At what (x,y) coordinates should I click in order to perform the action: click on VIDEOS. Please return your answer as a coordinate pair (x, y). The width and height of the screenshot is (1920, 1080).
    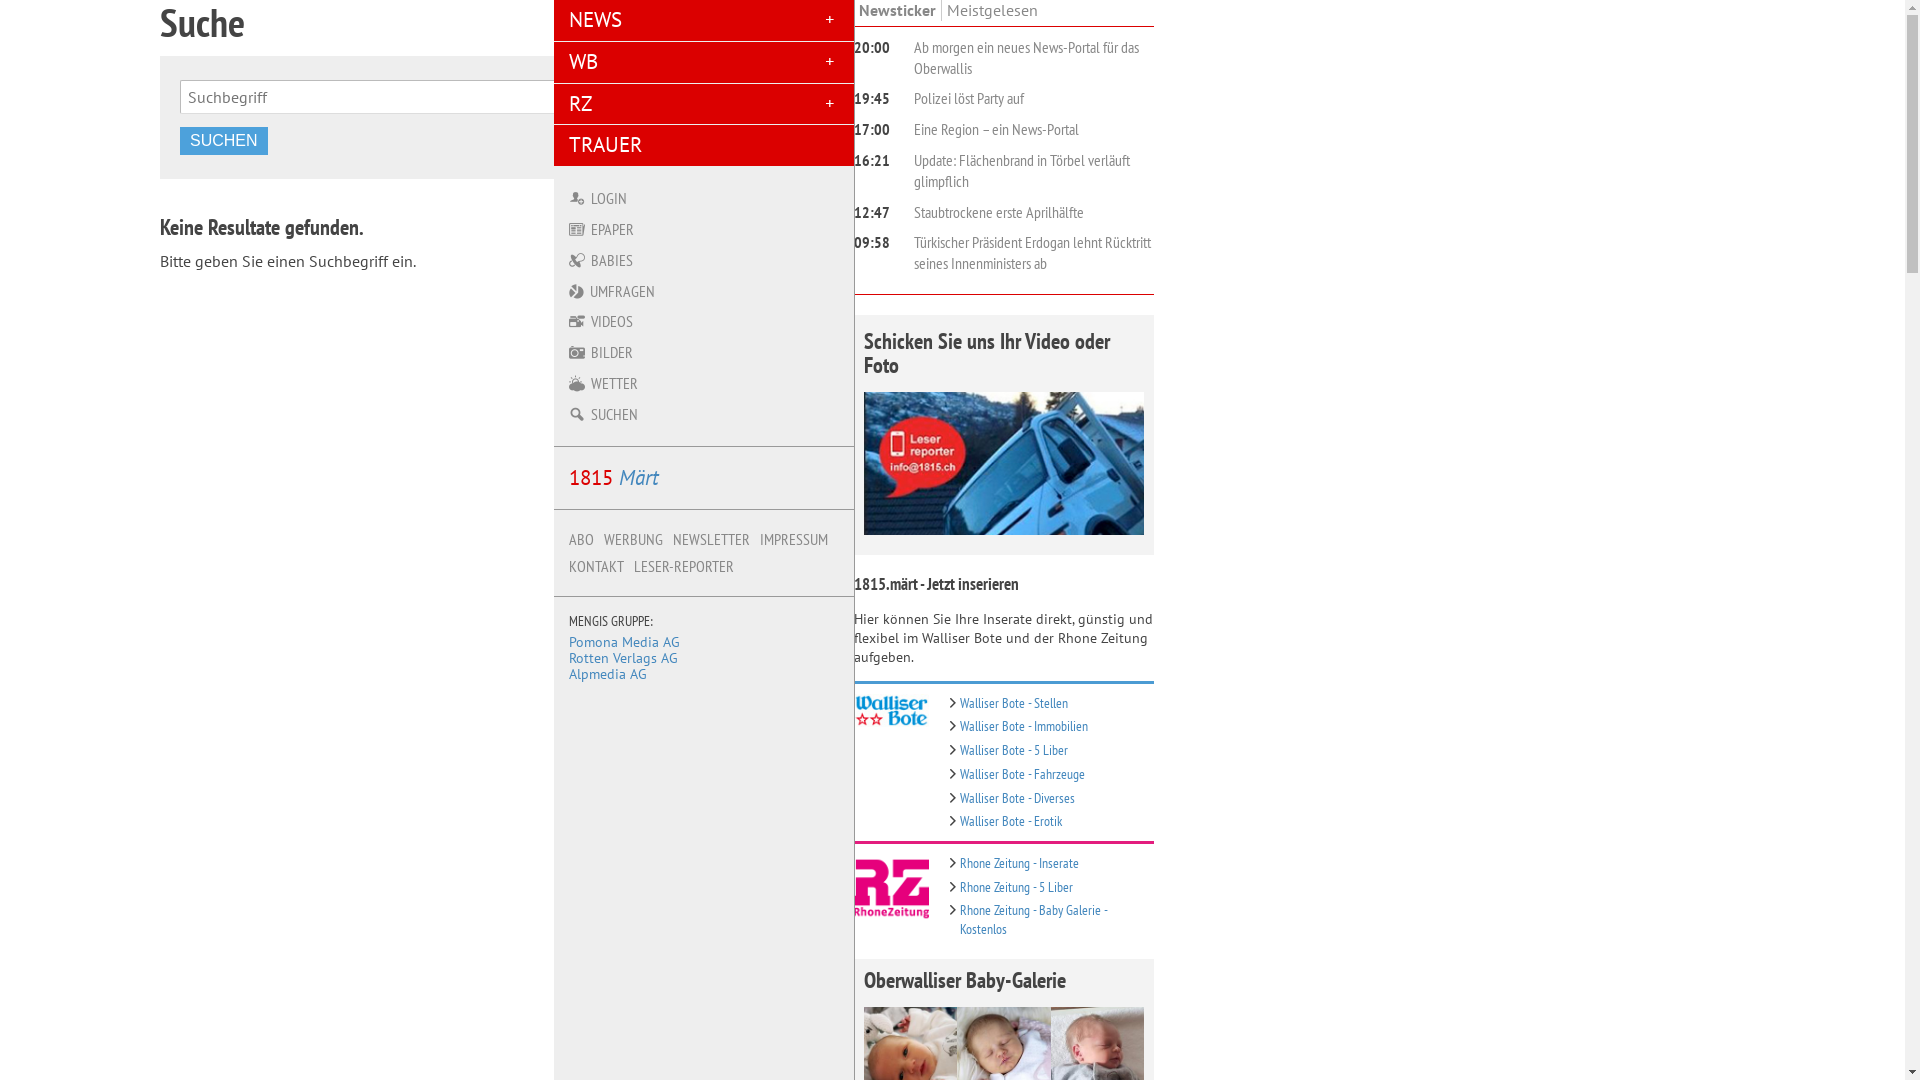
    Looking at the image, I should click on (704, 322).